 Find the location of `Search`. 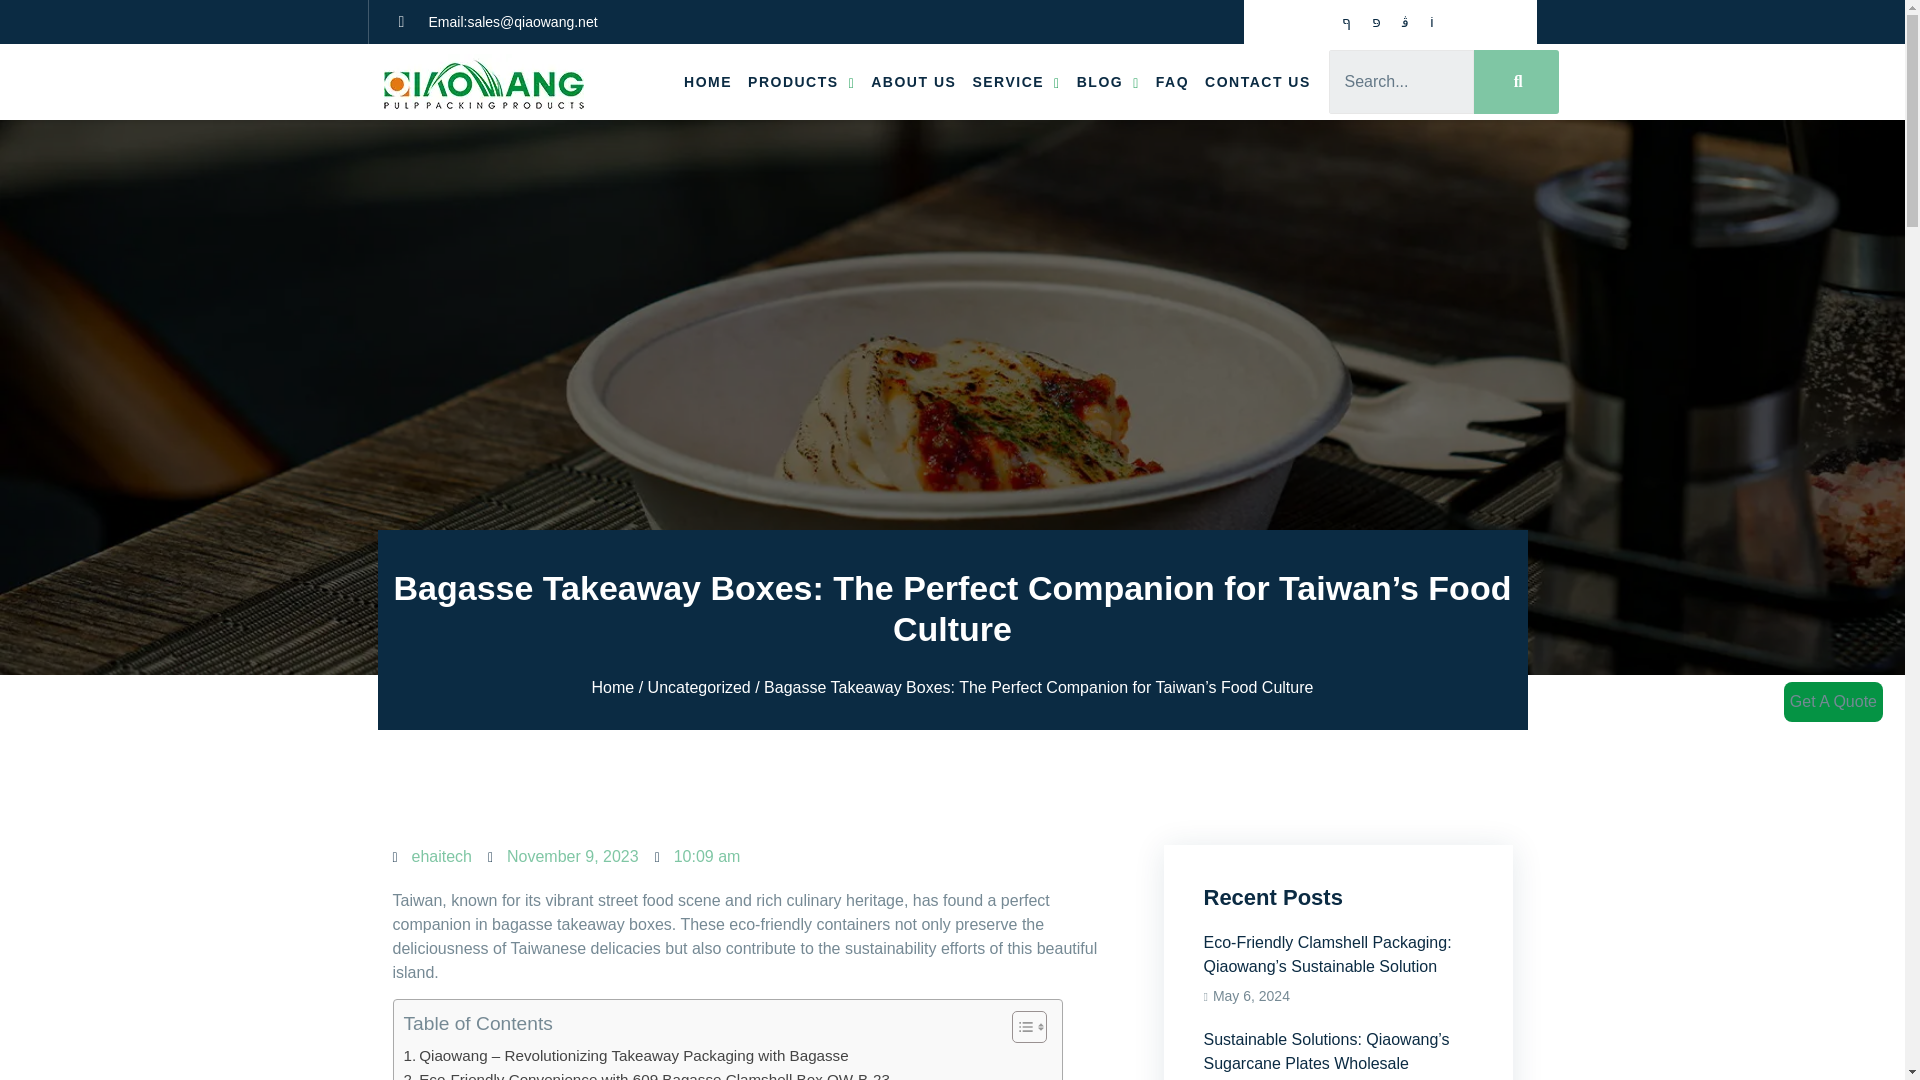

Search is located at coordinates (1516, 82).